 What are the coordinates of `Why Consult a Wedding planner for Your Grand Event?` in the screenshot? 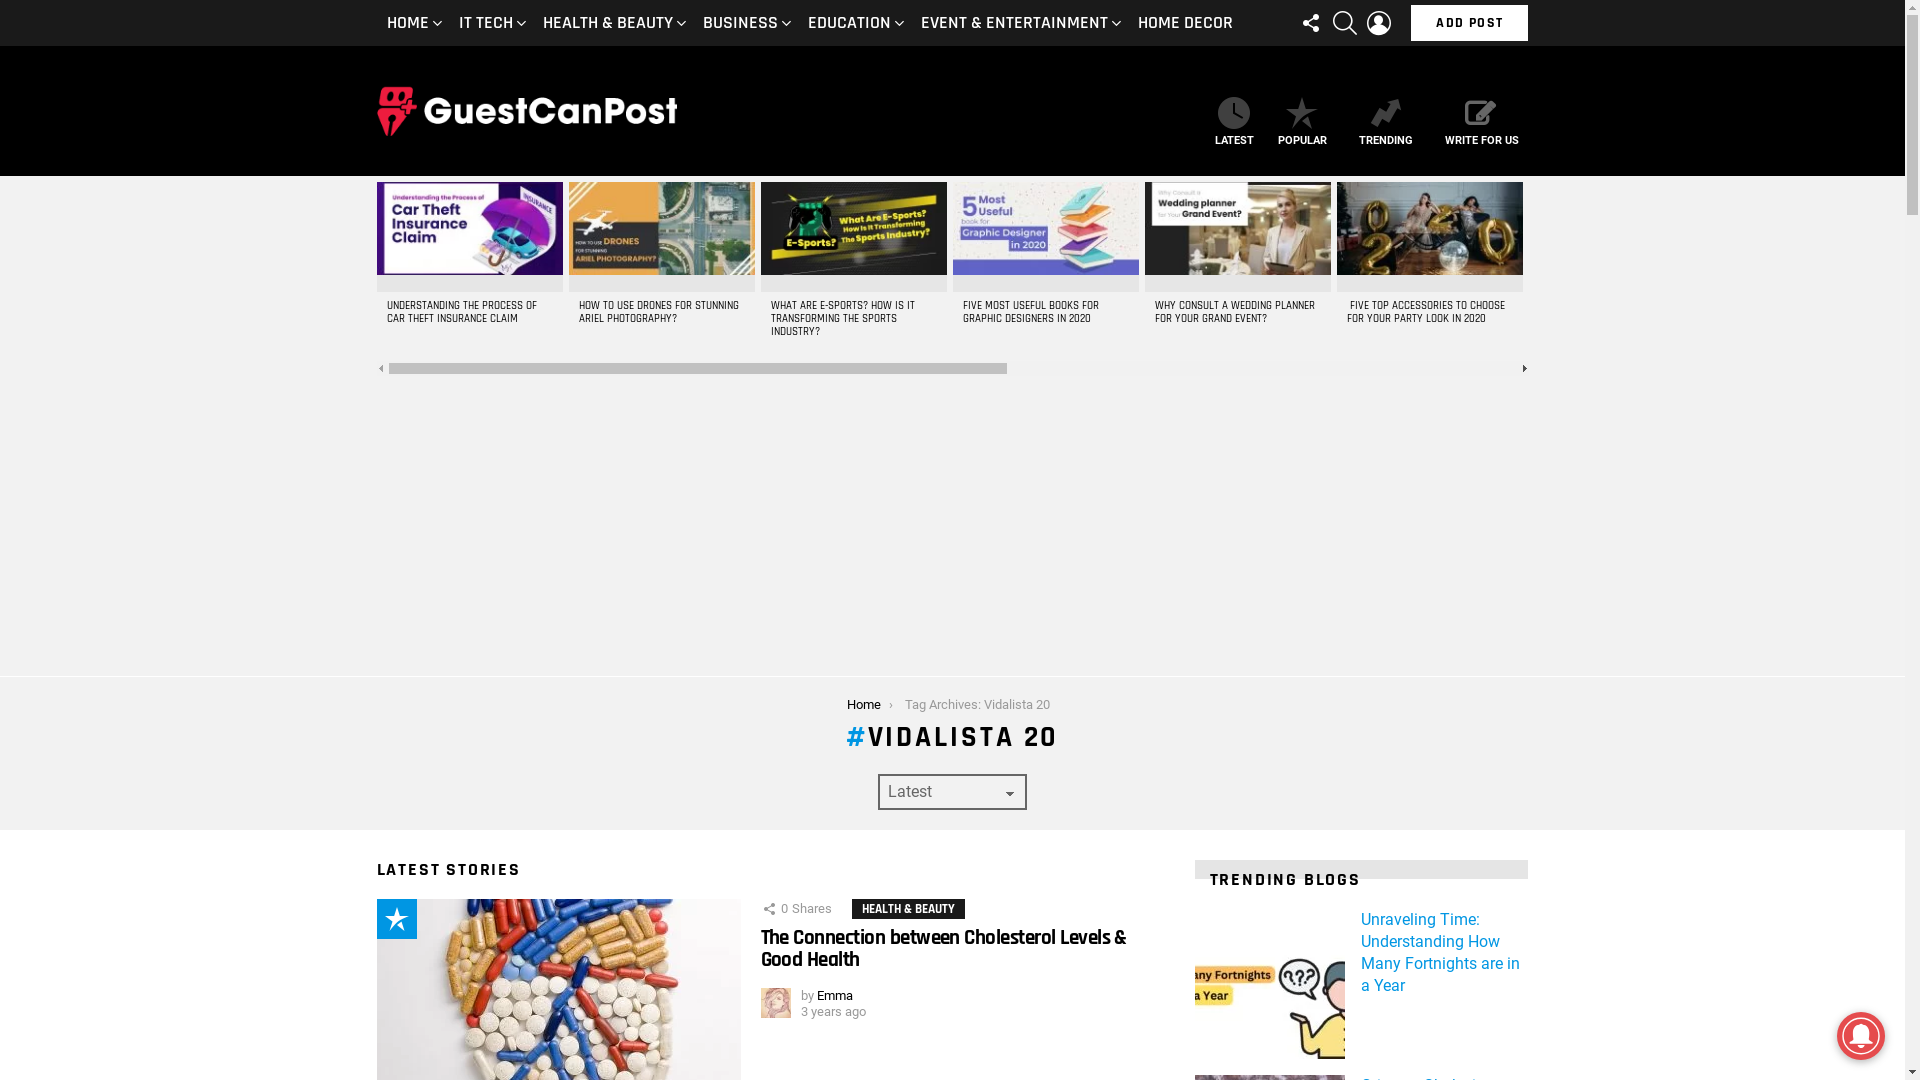 It's located at (1237, 237).